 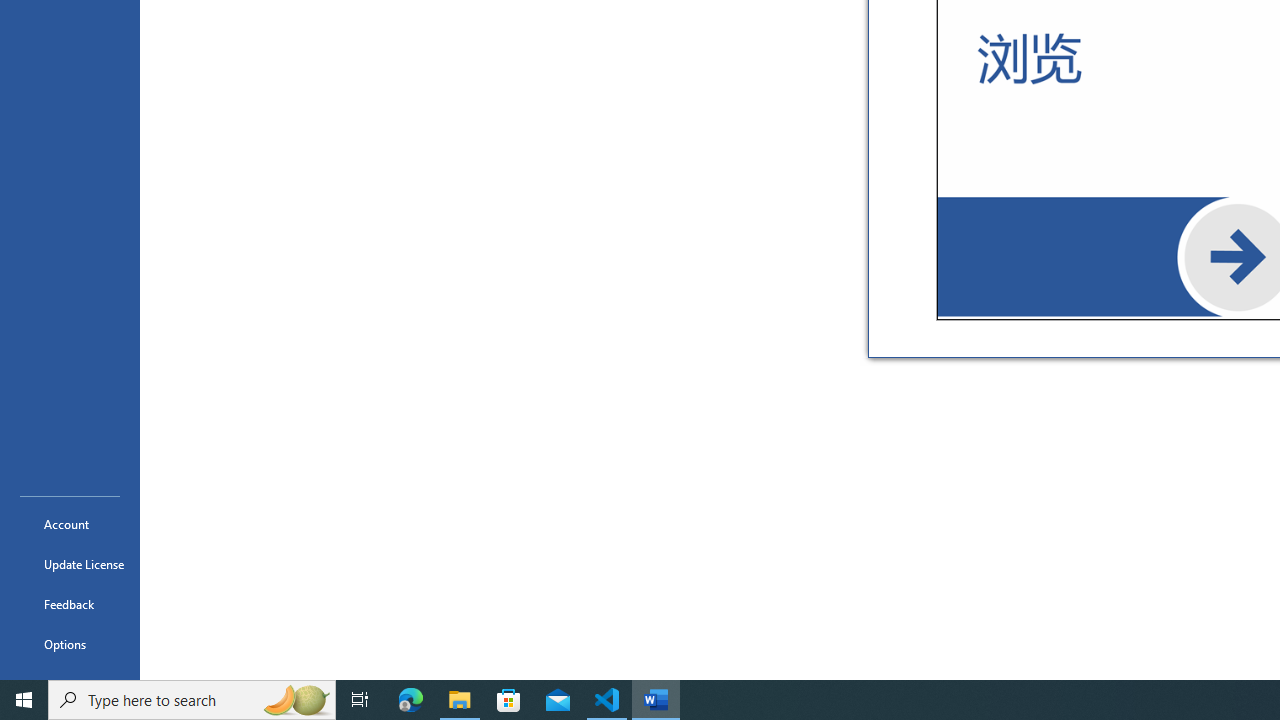 I want to click on Options, so click(x=70, y=644).